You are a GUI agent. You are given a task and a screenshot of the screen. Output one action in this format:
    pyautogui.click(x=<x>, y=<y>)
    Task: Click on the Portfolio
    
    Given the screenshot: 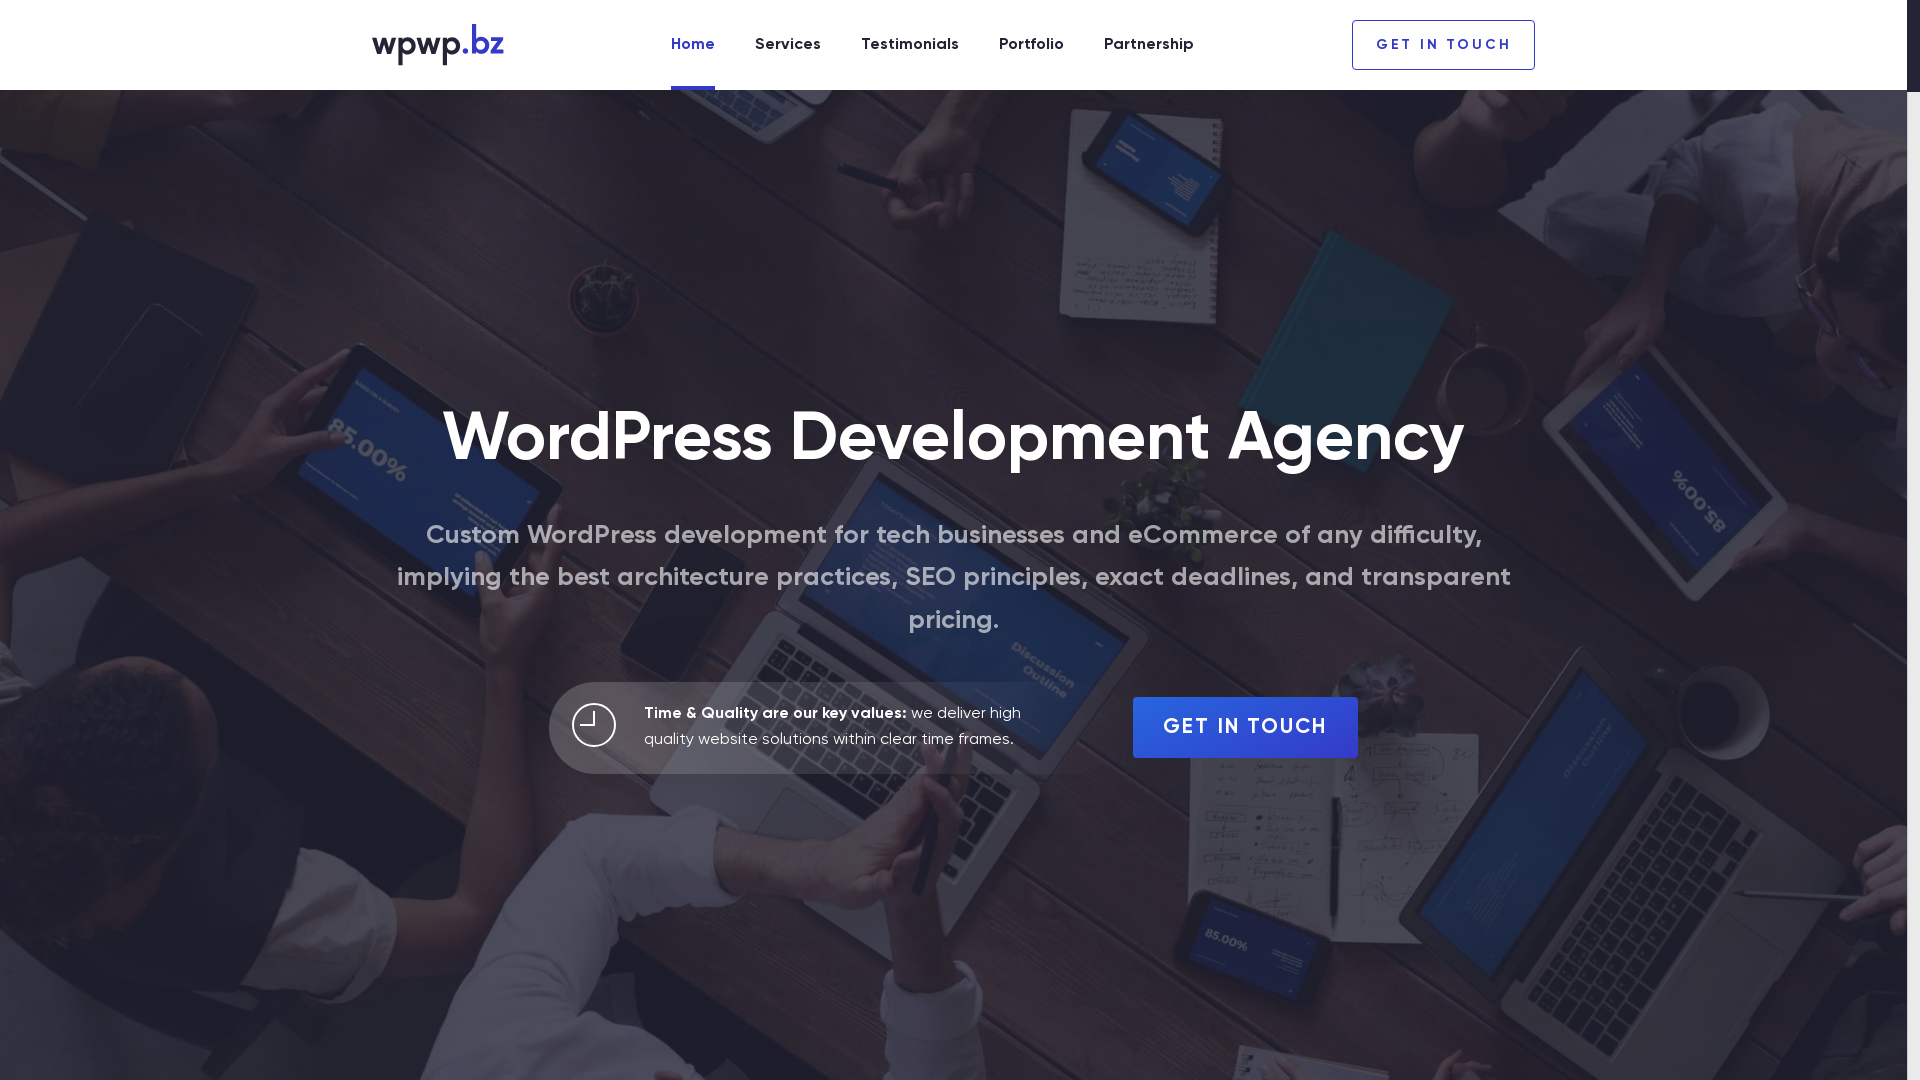 What is the action you would take?
    pyautogui.click(x=1031, y=45)
    